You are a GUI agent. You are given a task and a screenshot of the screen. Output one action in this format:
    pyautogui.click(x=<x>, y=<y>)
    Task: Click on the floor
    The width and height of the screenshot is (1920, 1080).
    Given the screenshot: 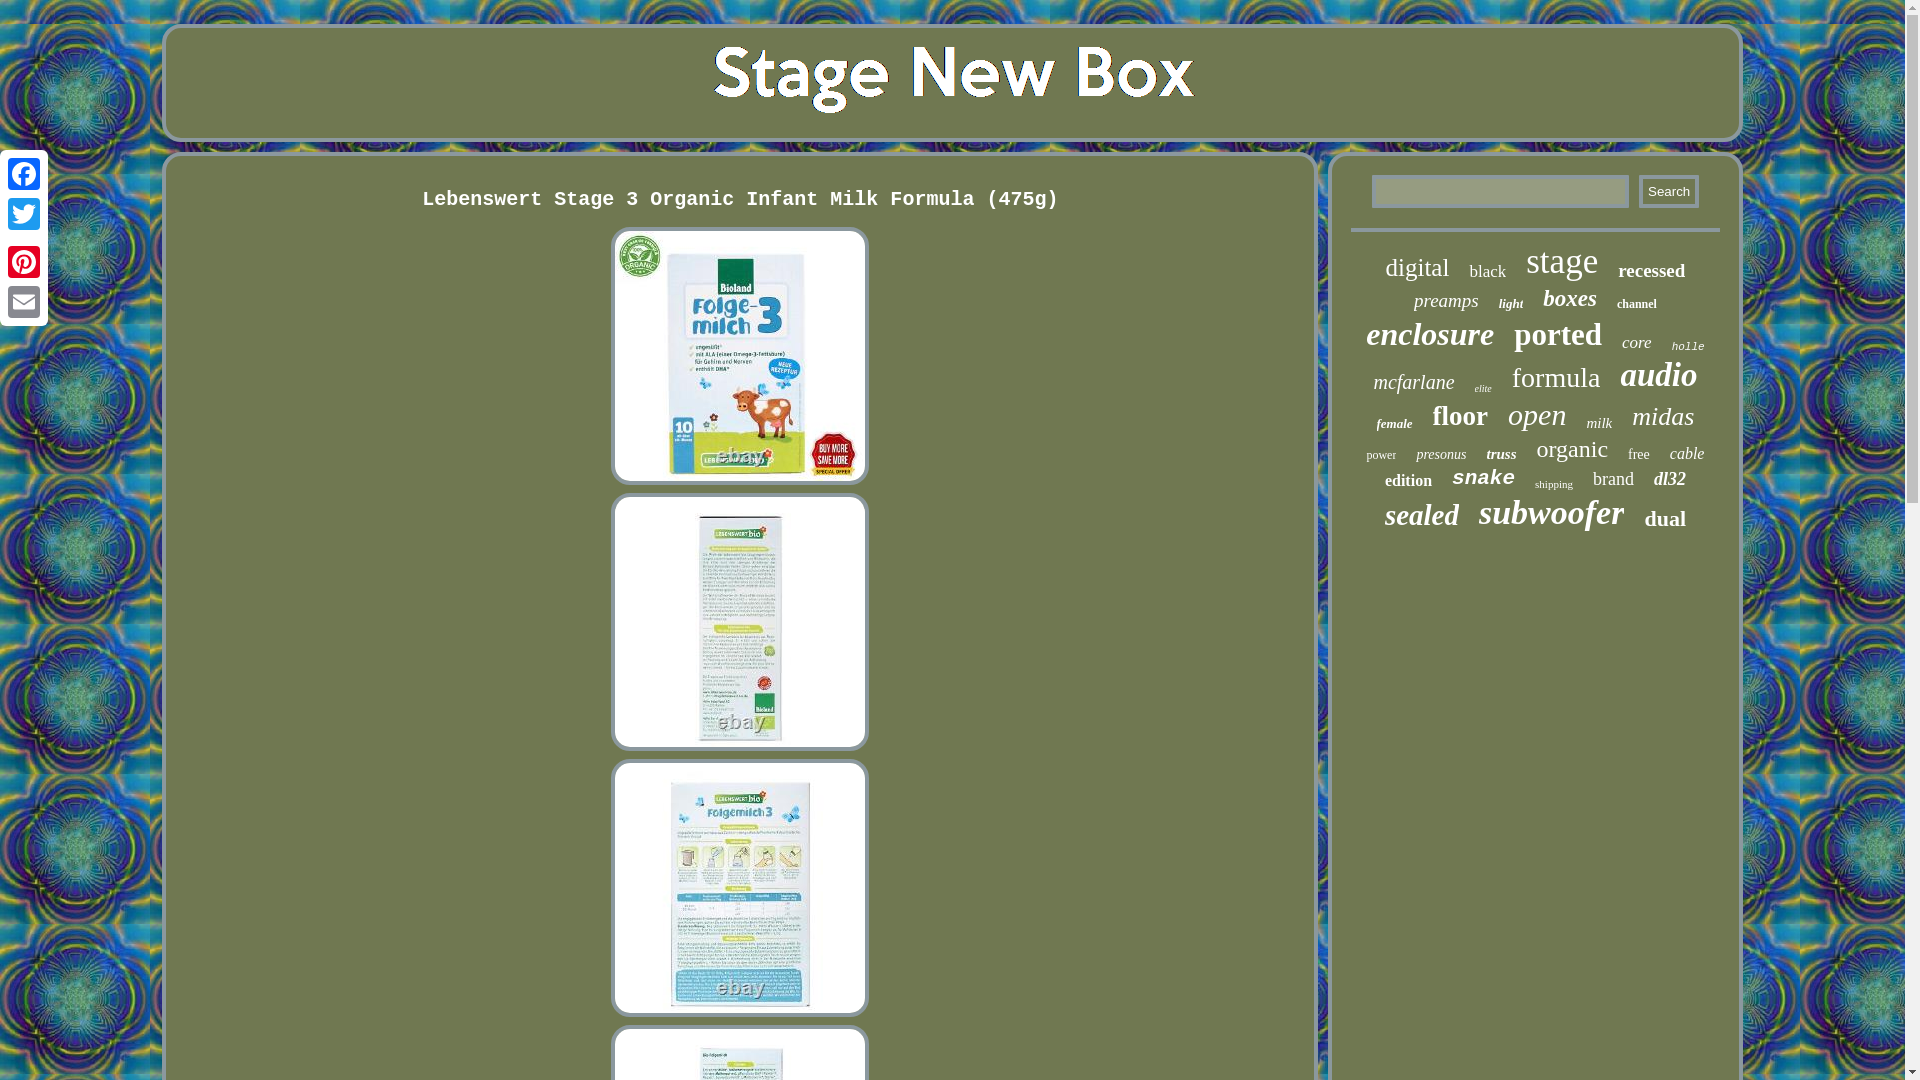 What is the action you would take?
    pyautogui.click(x=1460, y=416)
    